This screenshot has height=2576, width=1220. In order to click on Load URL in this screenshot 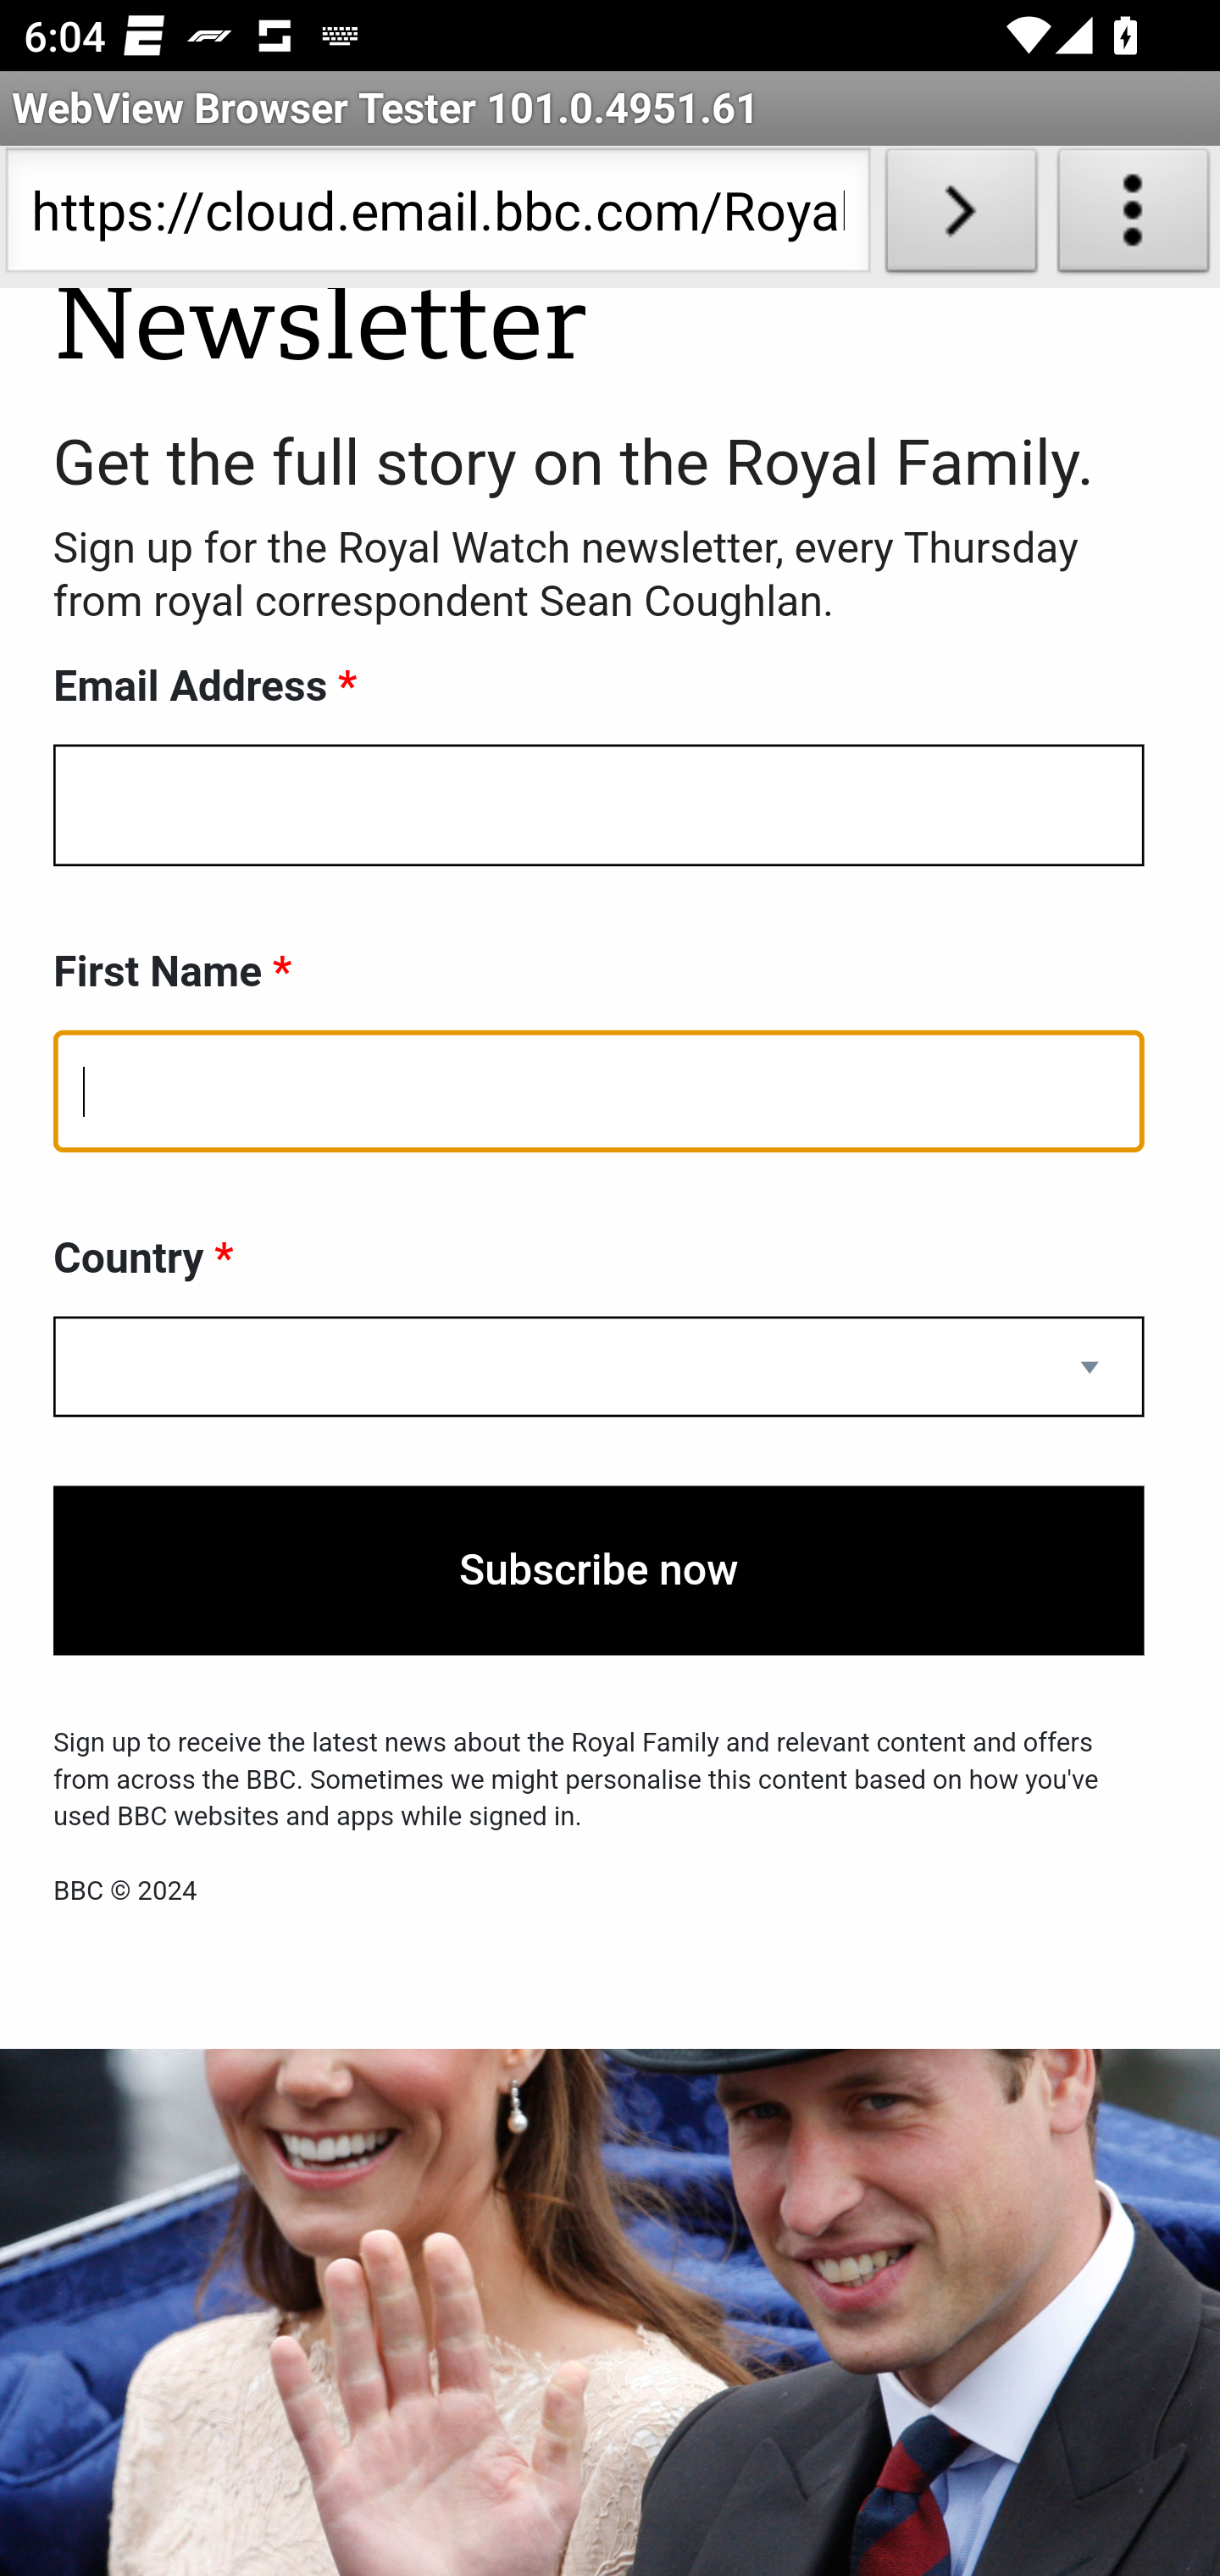, I will do `click(961, 217)`.